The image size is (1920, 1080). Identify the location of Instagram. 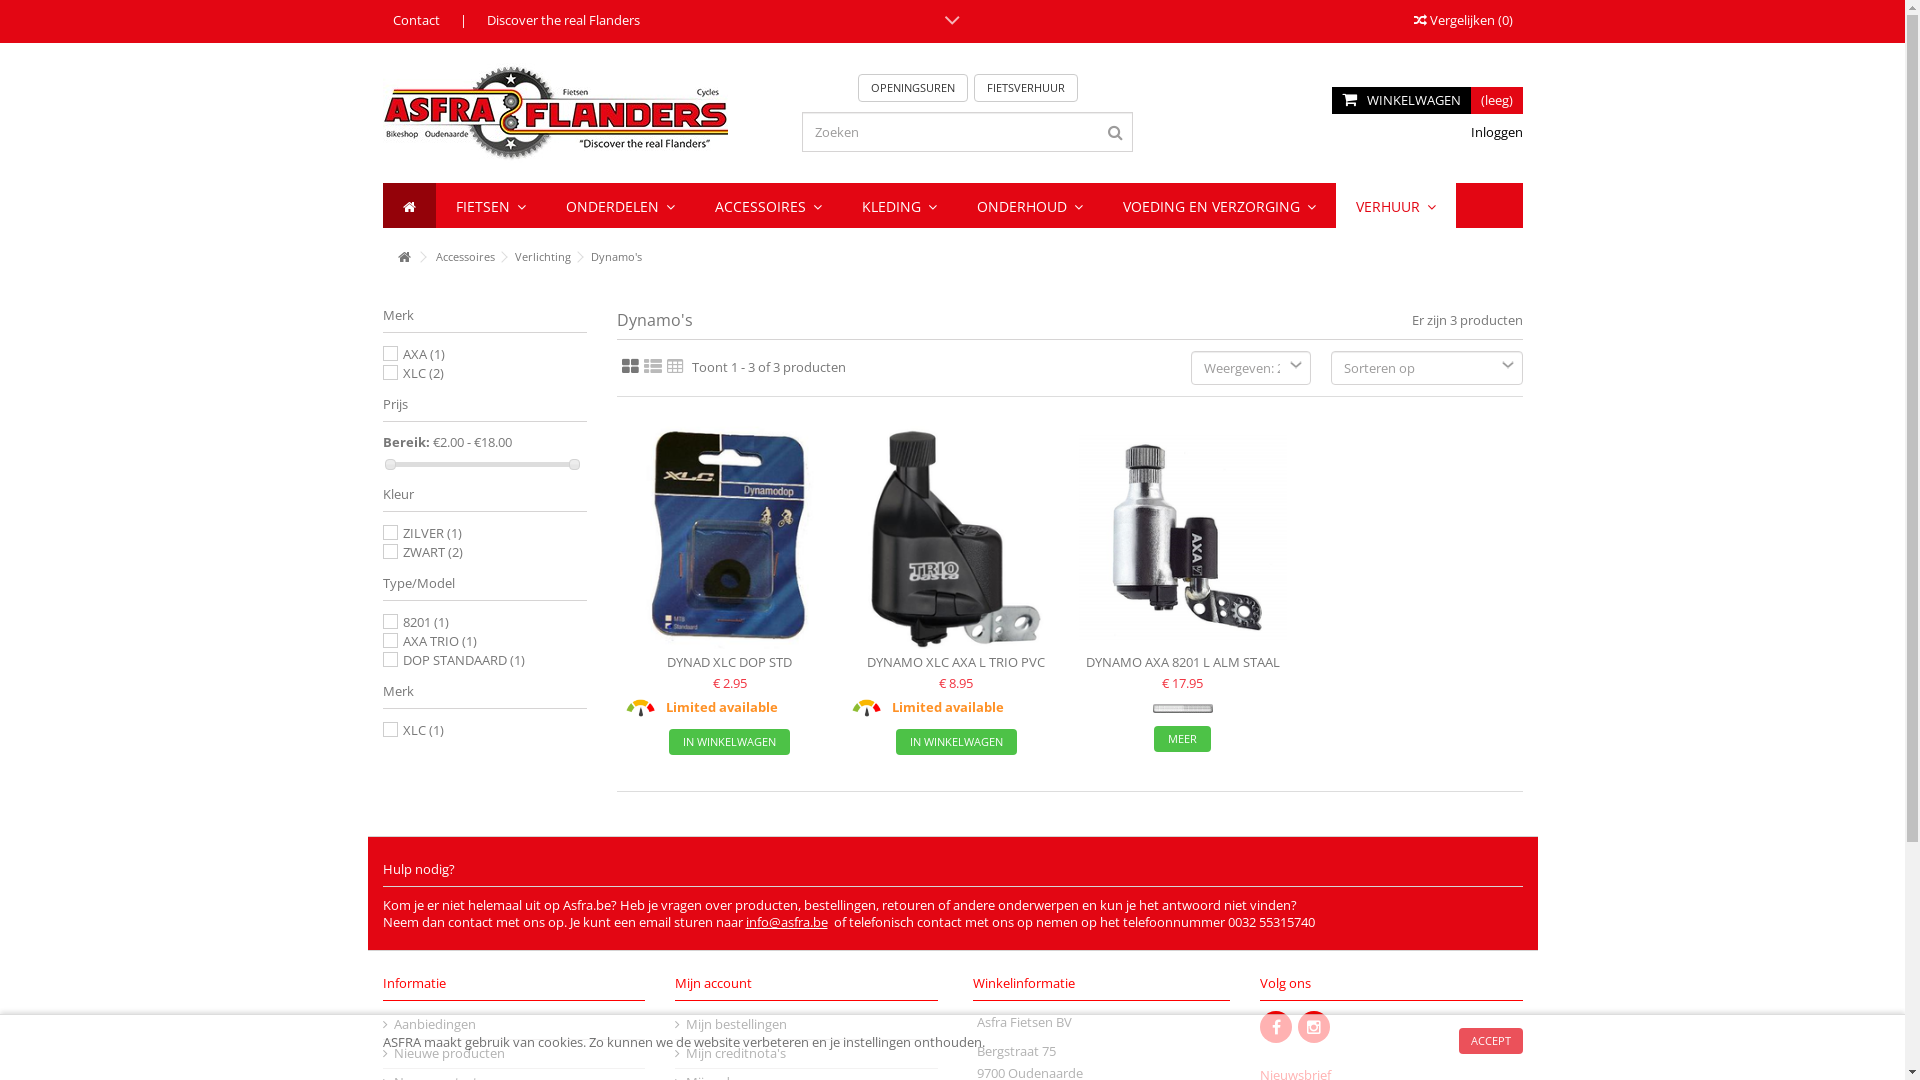
(1314, 1027).